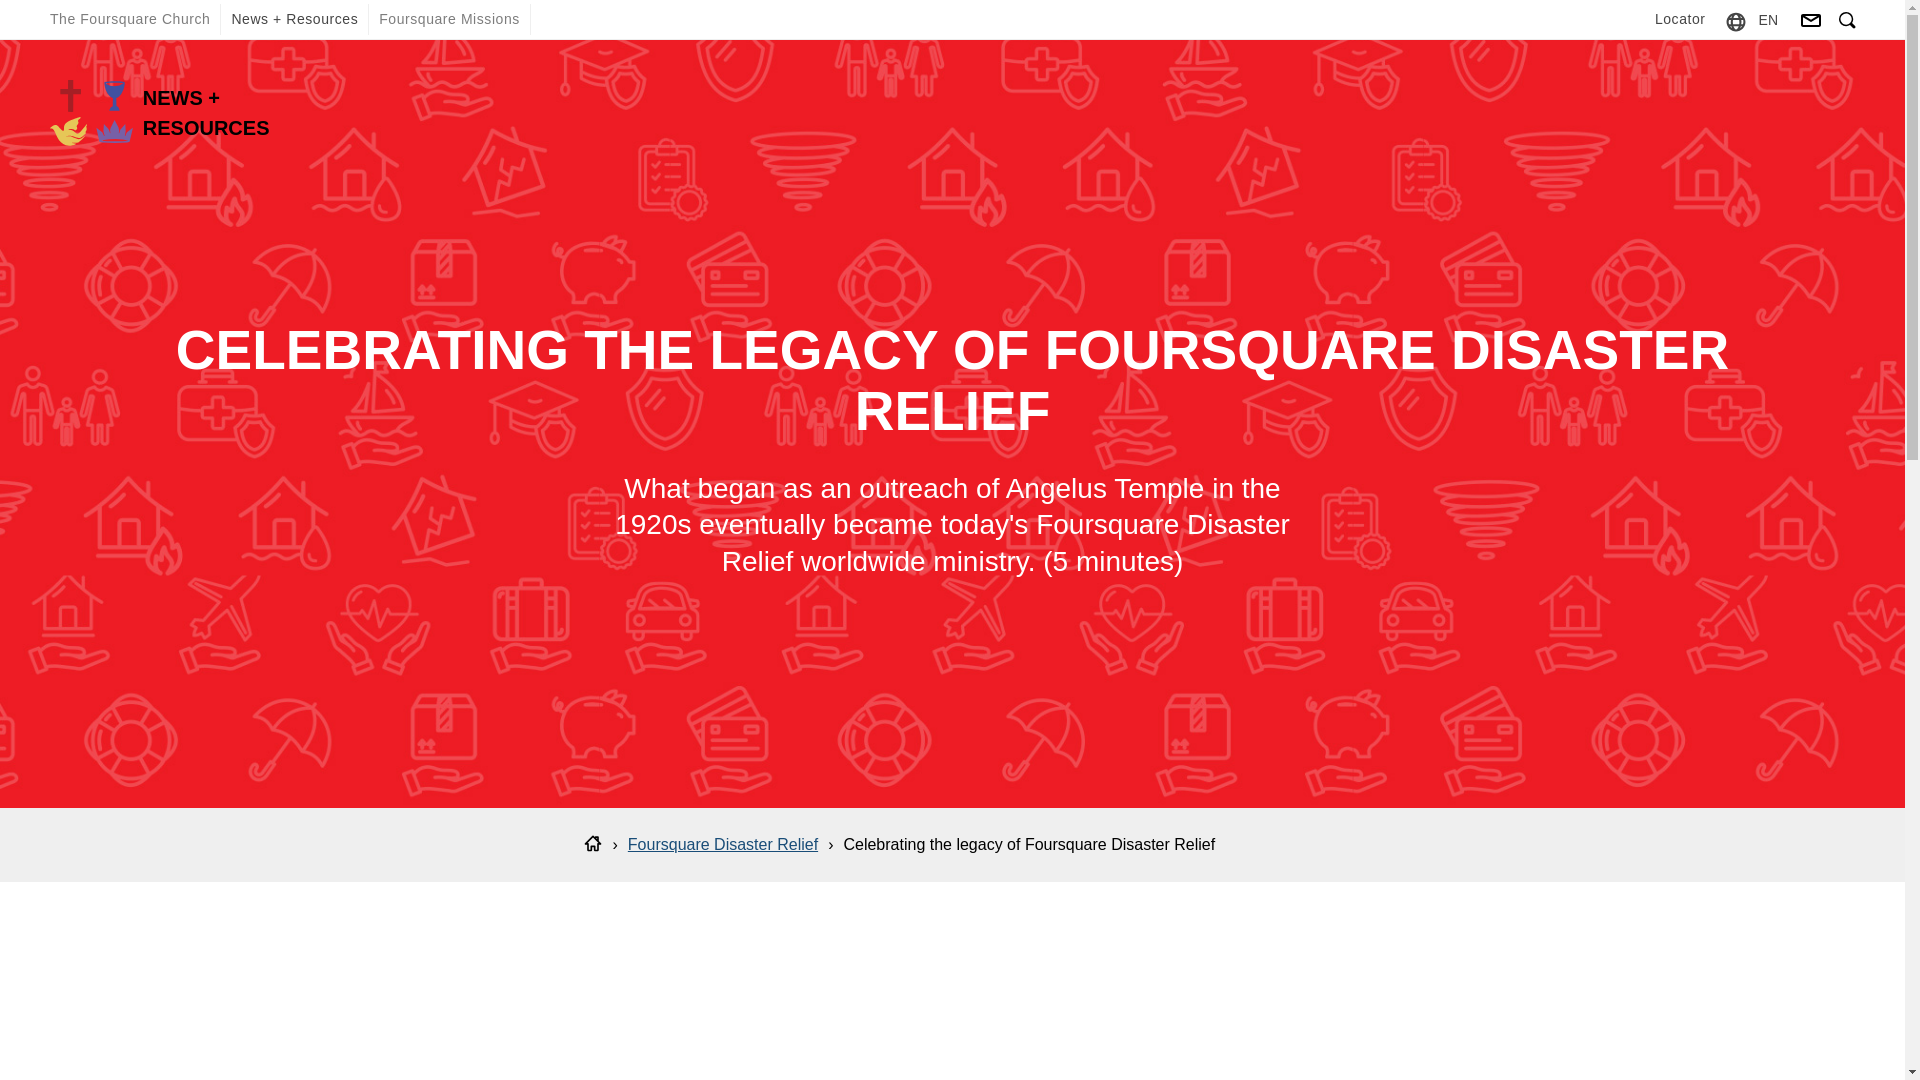 The height and width of the screenshot is (1080, 1920). What do you see at coordinates (952, 1001) in the screenshot?
I see `100 Years of The Gospel in Action` at bounding box center [952, 1001].